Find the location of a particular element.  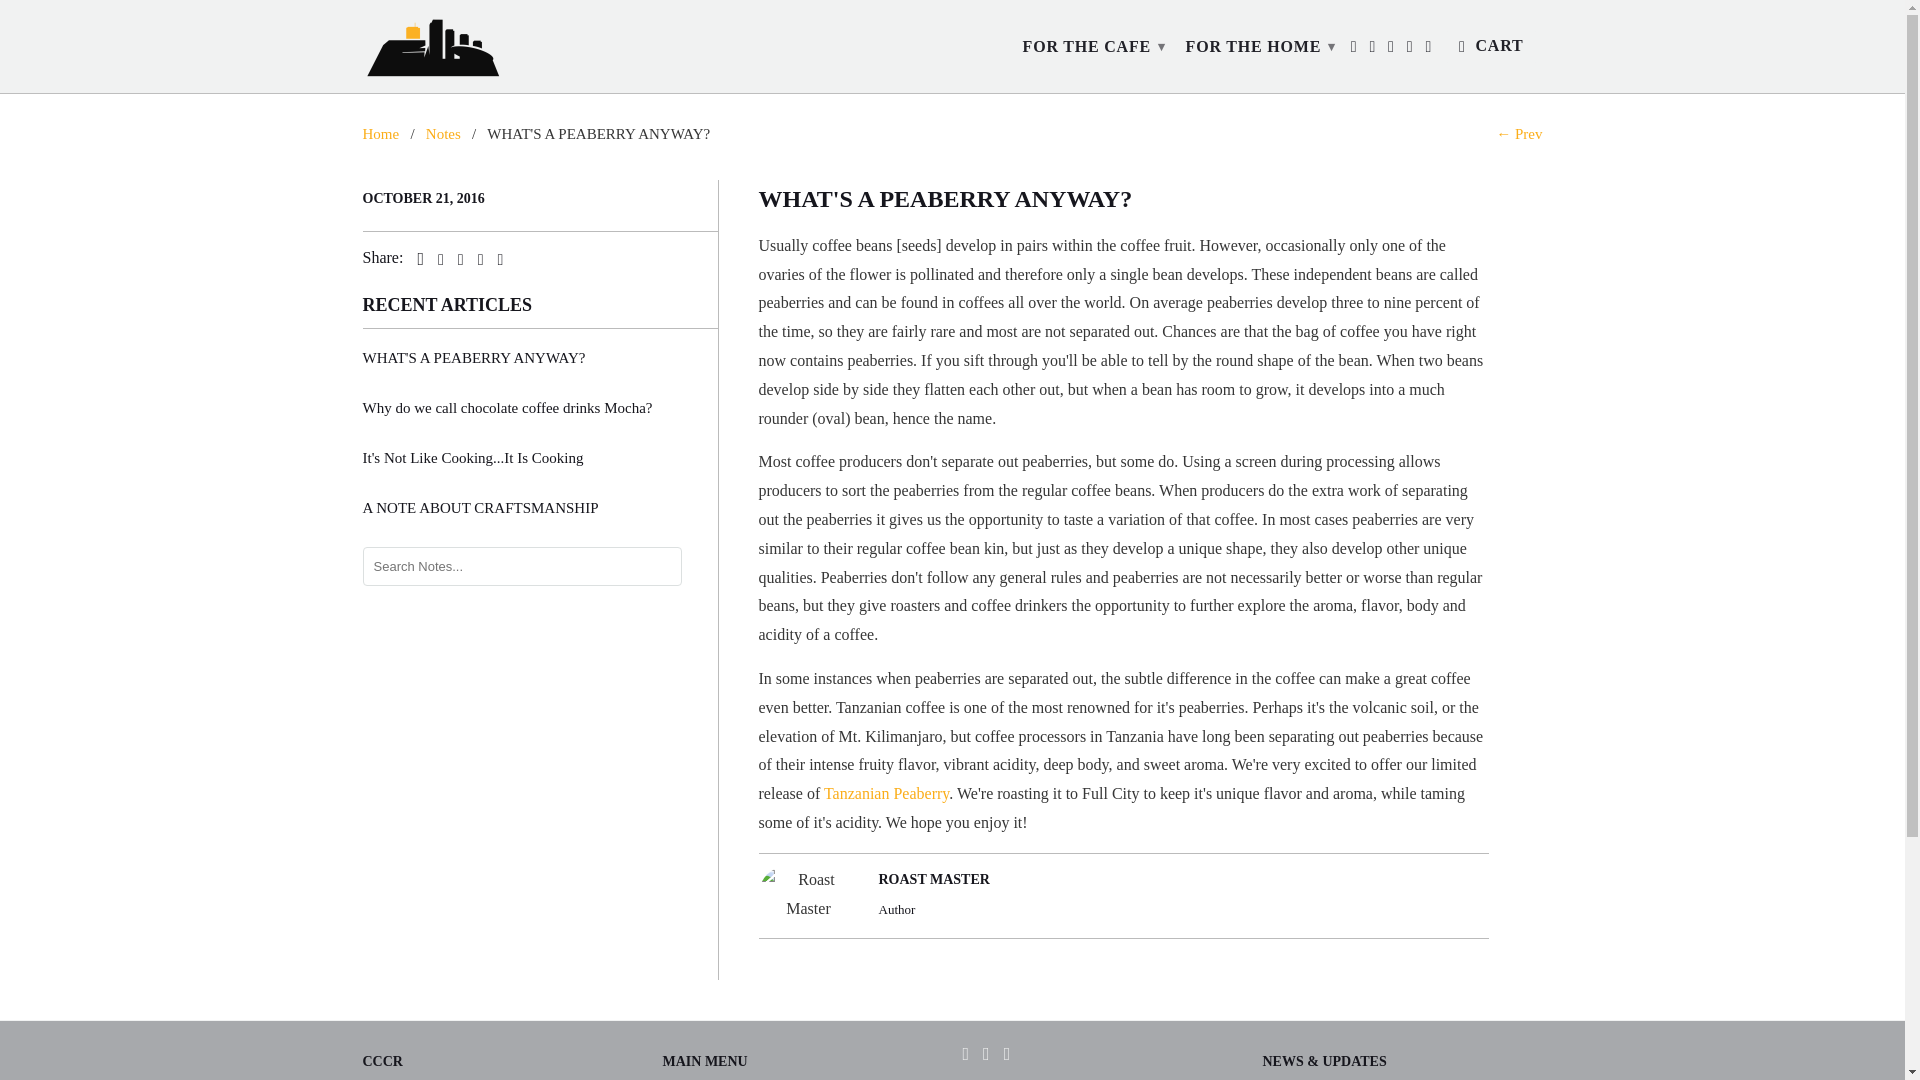

Share this on Facebook is located at coordinates (436, 258).